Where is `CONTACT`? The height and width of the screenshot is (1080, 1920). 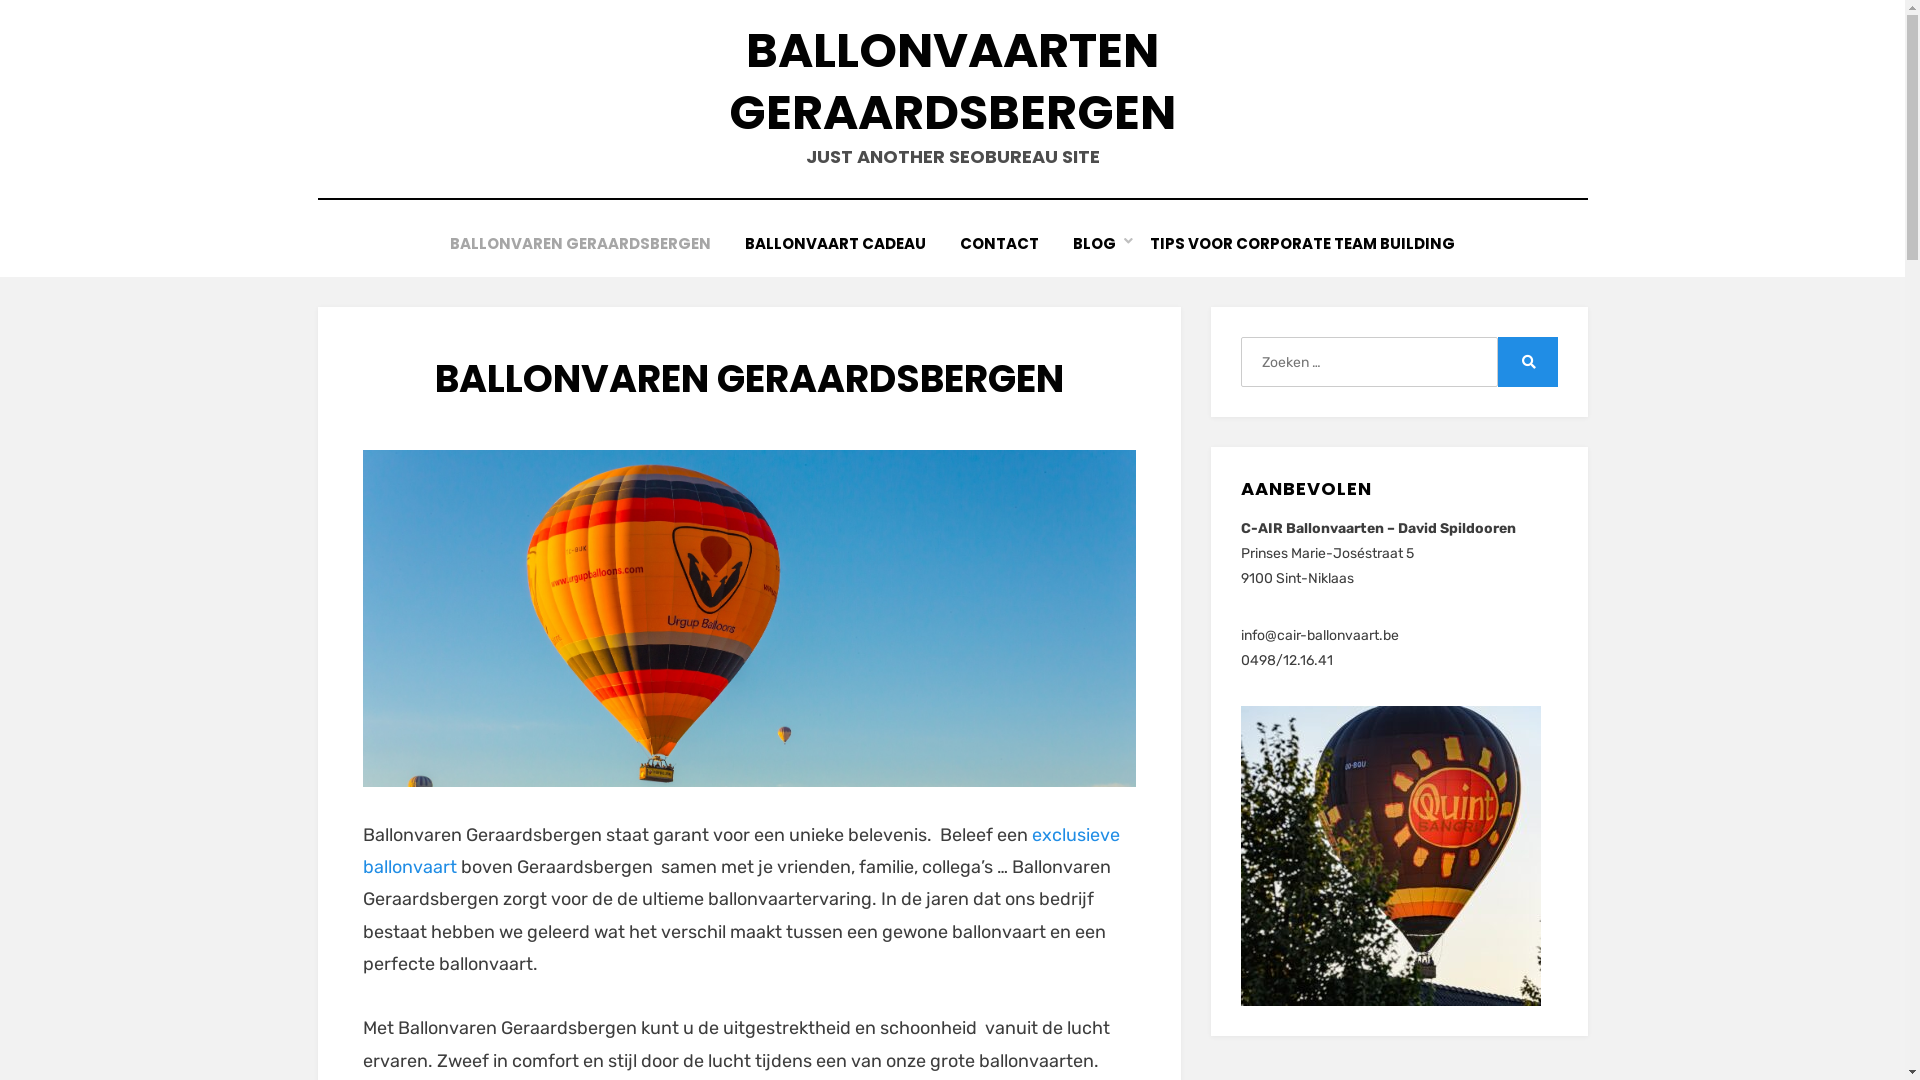
CONTACT is located at coordinates (1000, 244).